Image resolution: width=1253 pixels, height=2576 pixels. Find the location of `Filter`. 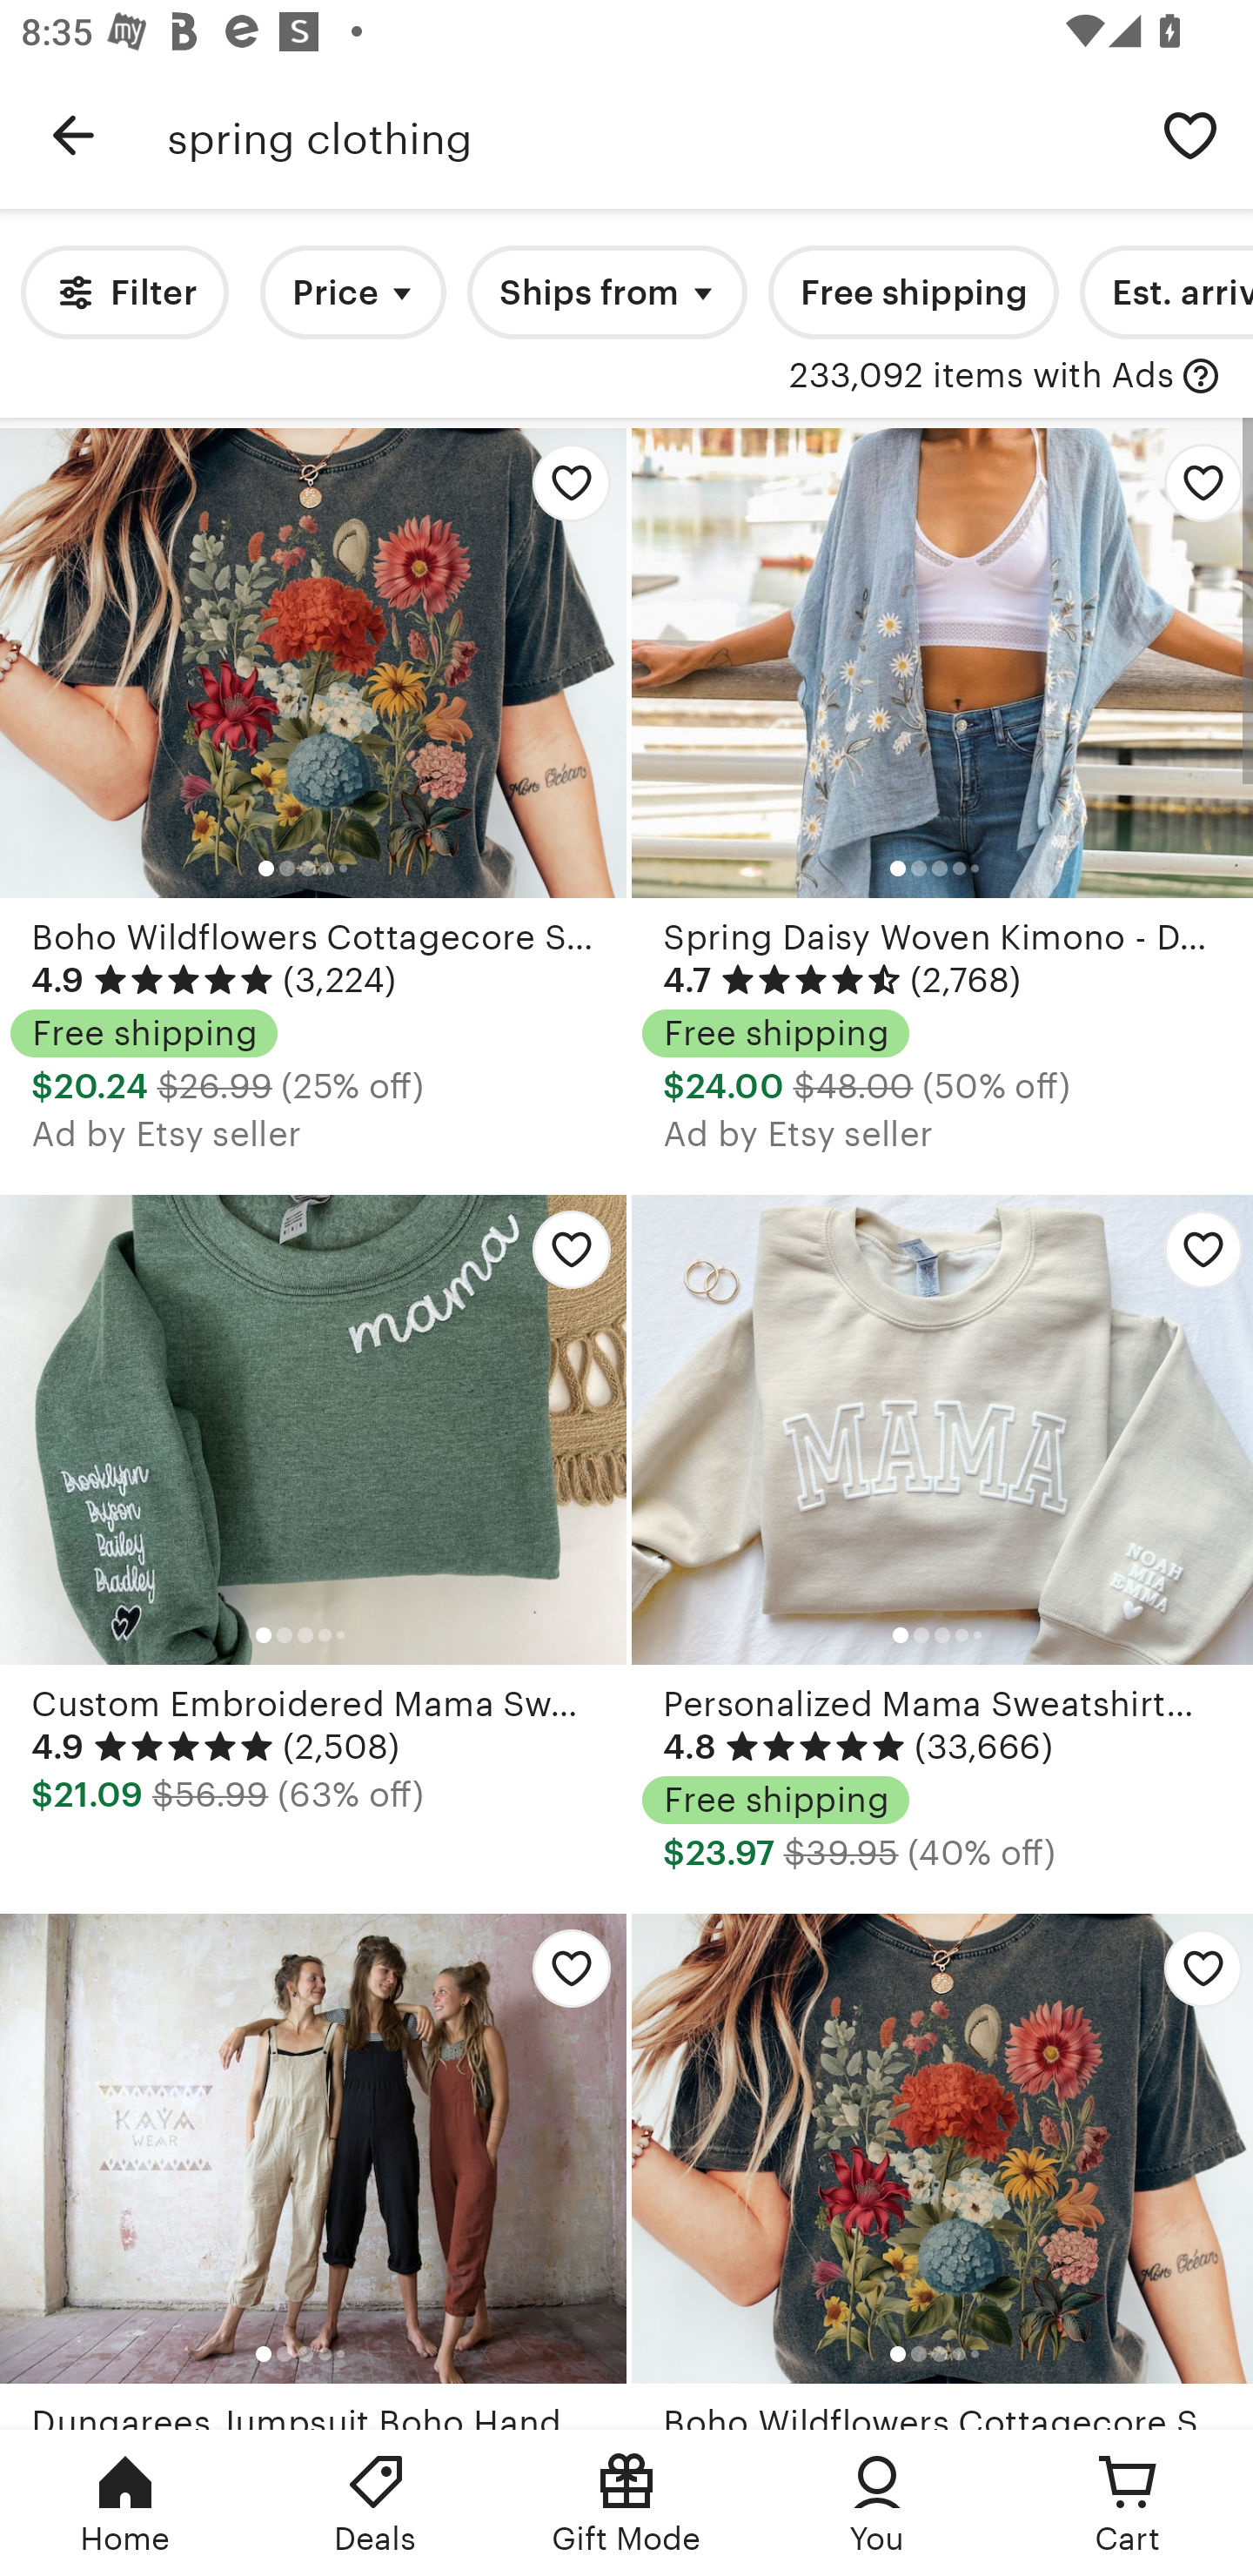

Filter is located at coordinates (125, 292).